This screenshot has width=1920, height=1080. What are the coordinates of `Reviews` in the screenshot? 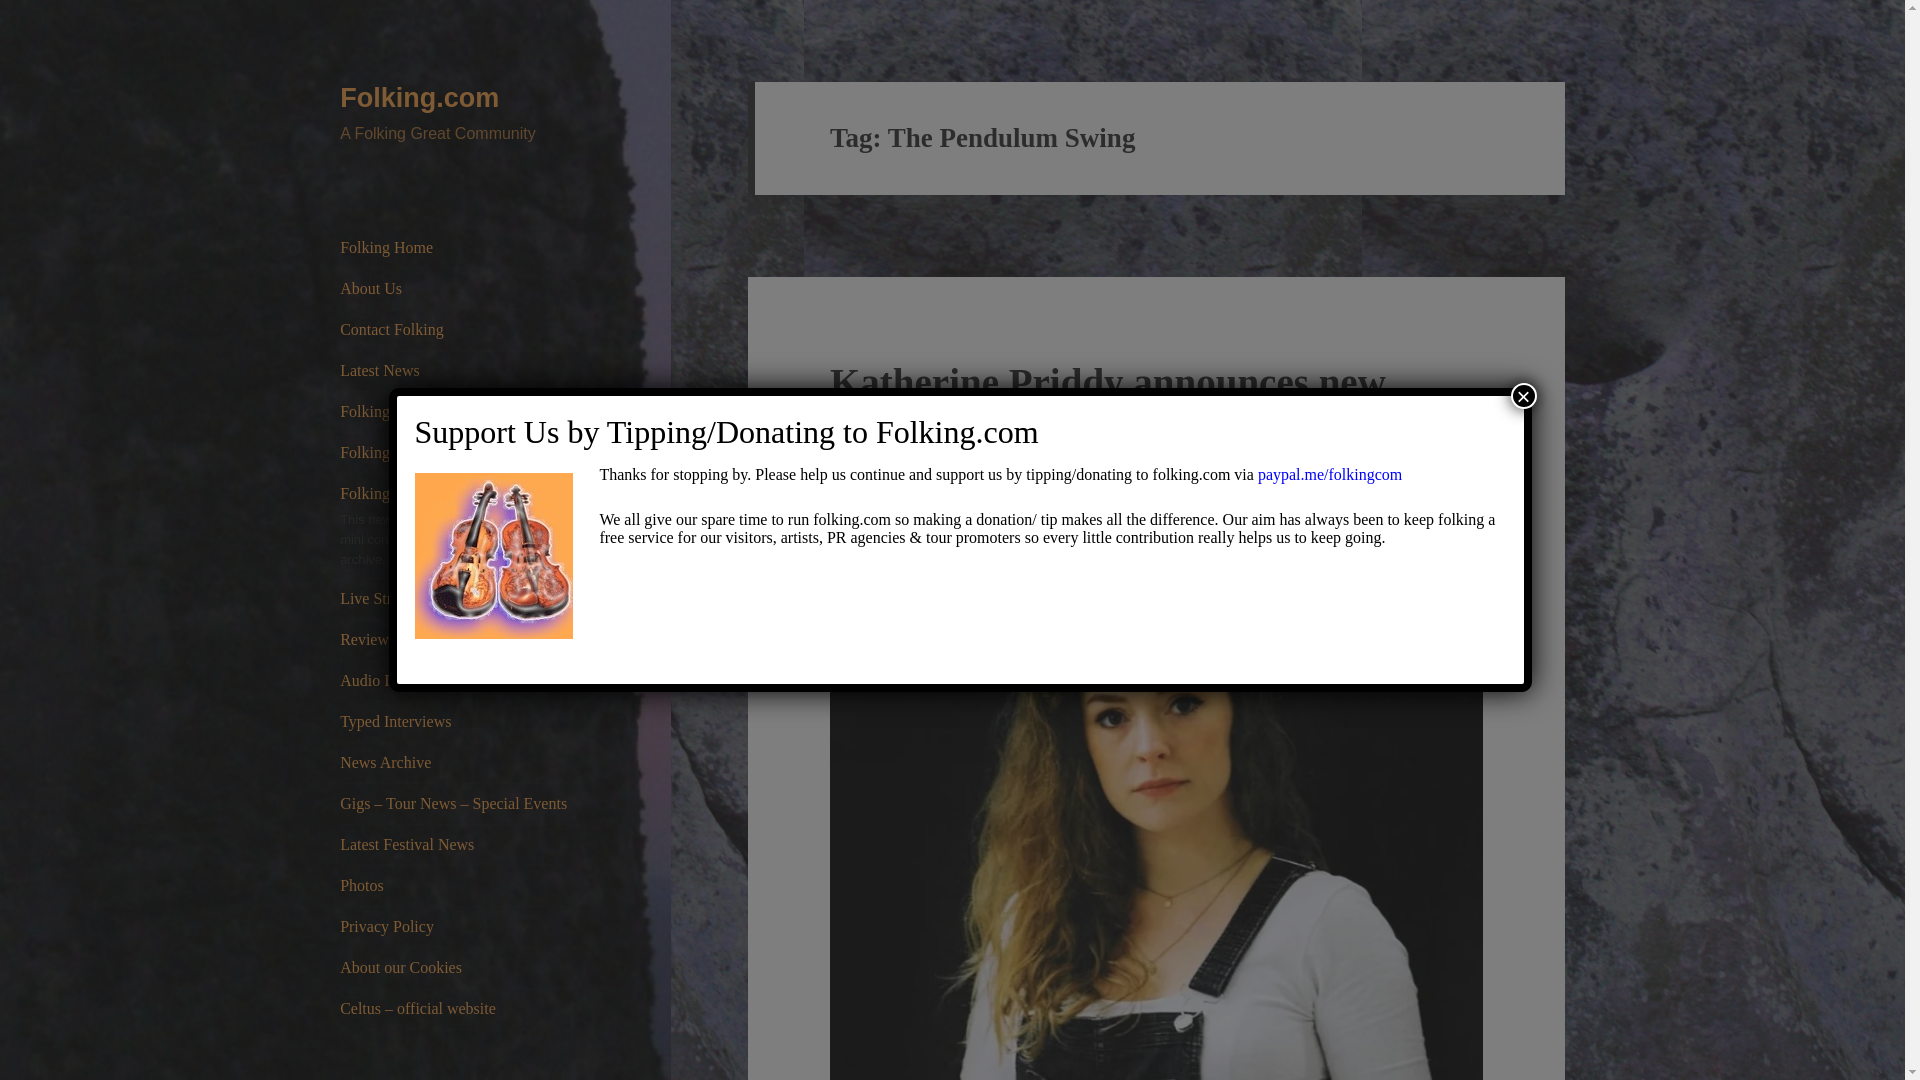 It's located at (462, 639).